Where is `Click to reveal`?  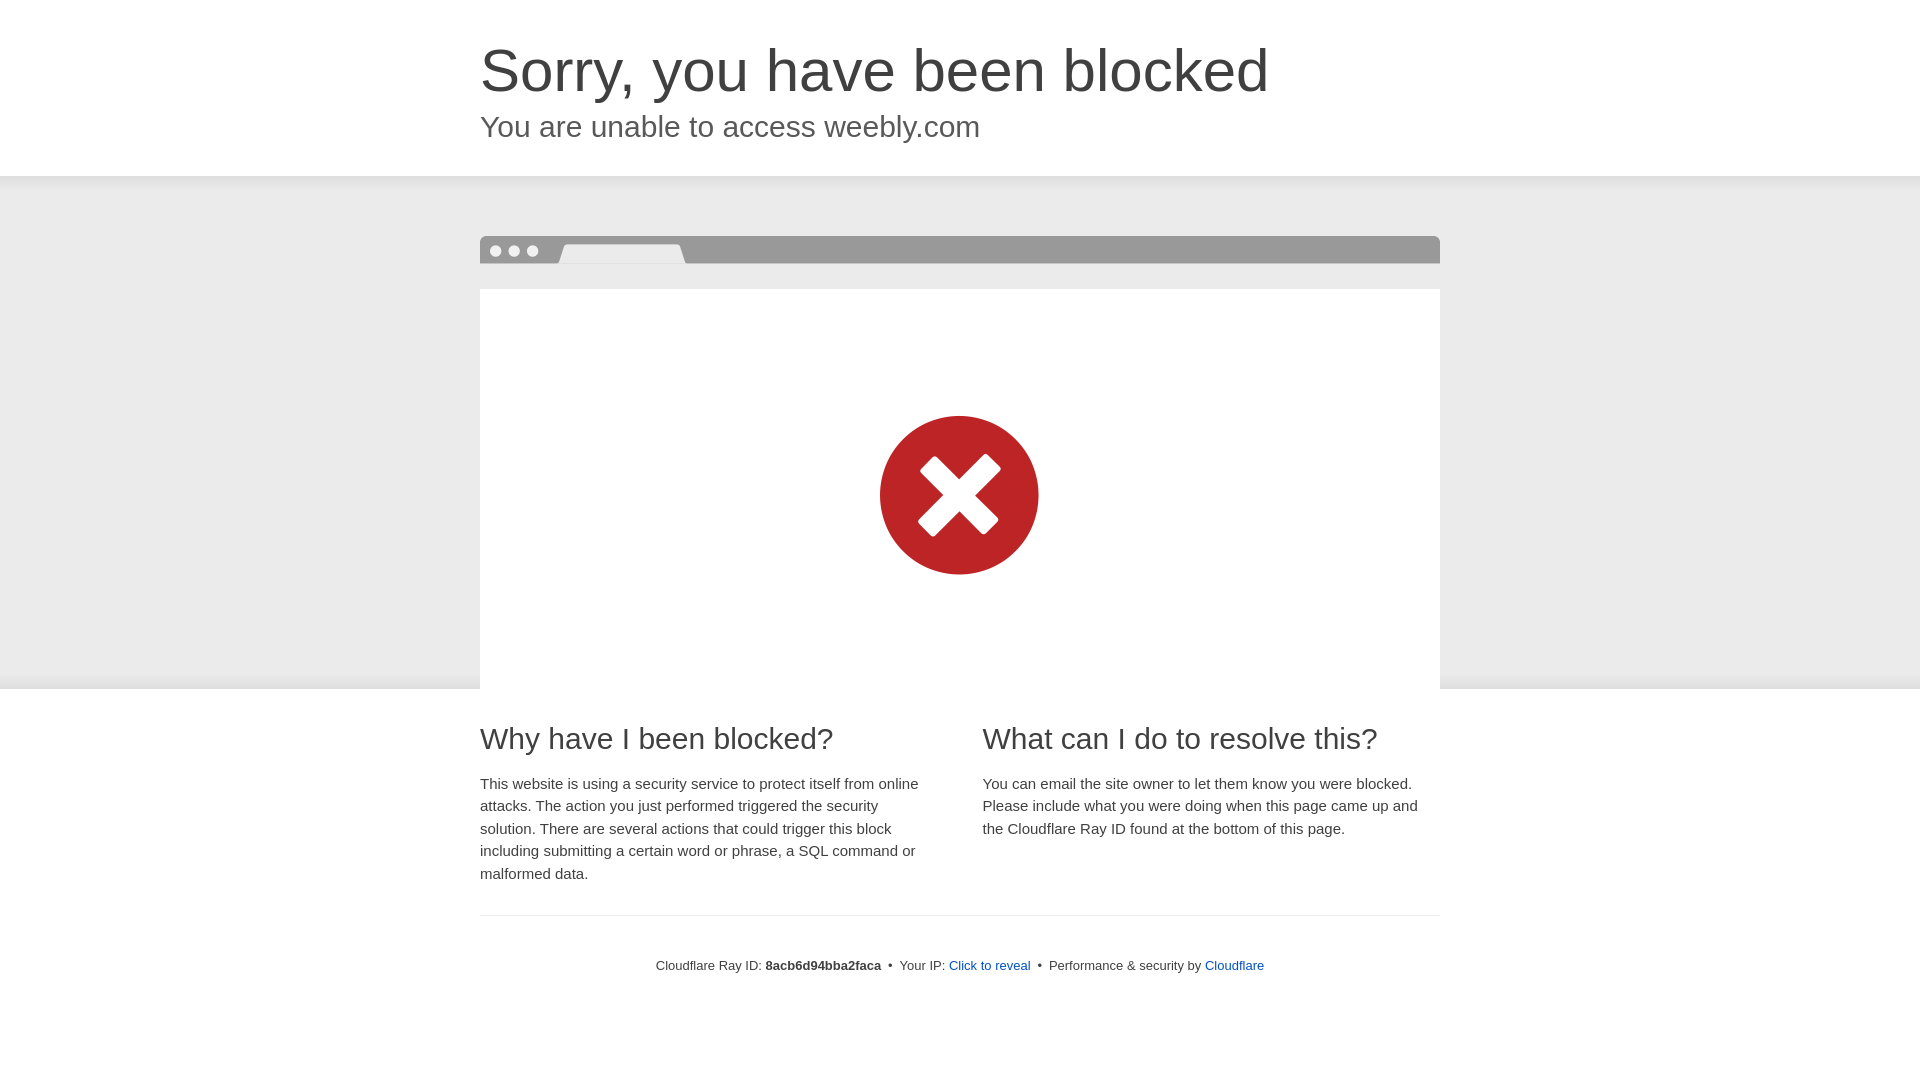 Click to reveal is located at coordinates (990, 966).